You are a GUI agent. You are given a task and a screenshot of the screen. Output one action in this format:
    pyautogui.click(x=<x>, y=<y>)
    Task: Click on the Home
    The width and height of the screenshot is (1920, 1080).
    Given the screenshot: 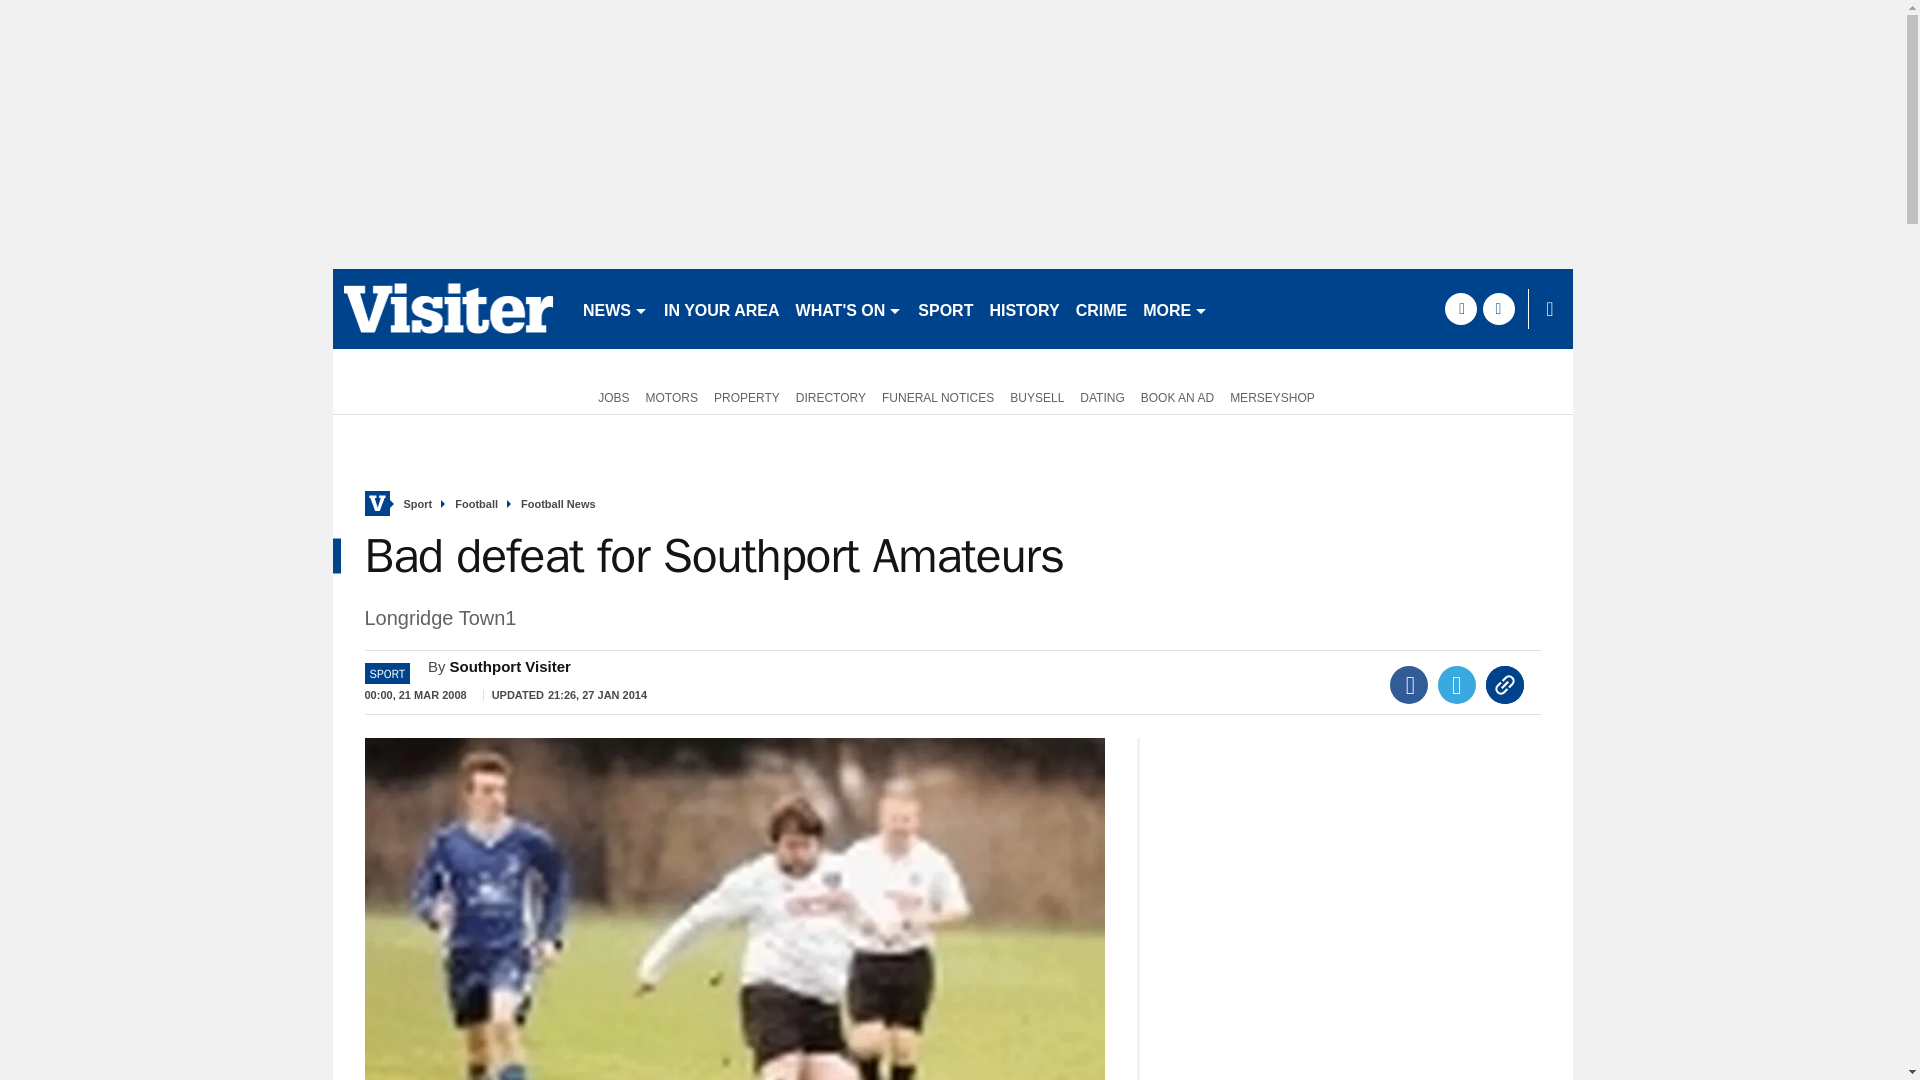 What is the action you would take?
    pyautogui.click(x=376, y=504)
    